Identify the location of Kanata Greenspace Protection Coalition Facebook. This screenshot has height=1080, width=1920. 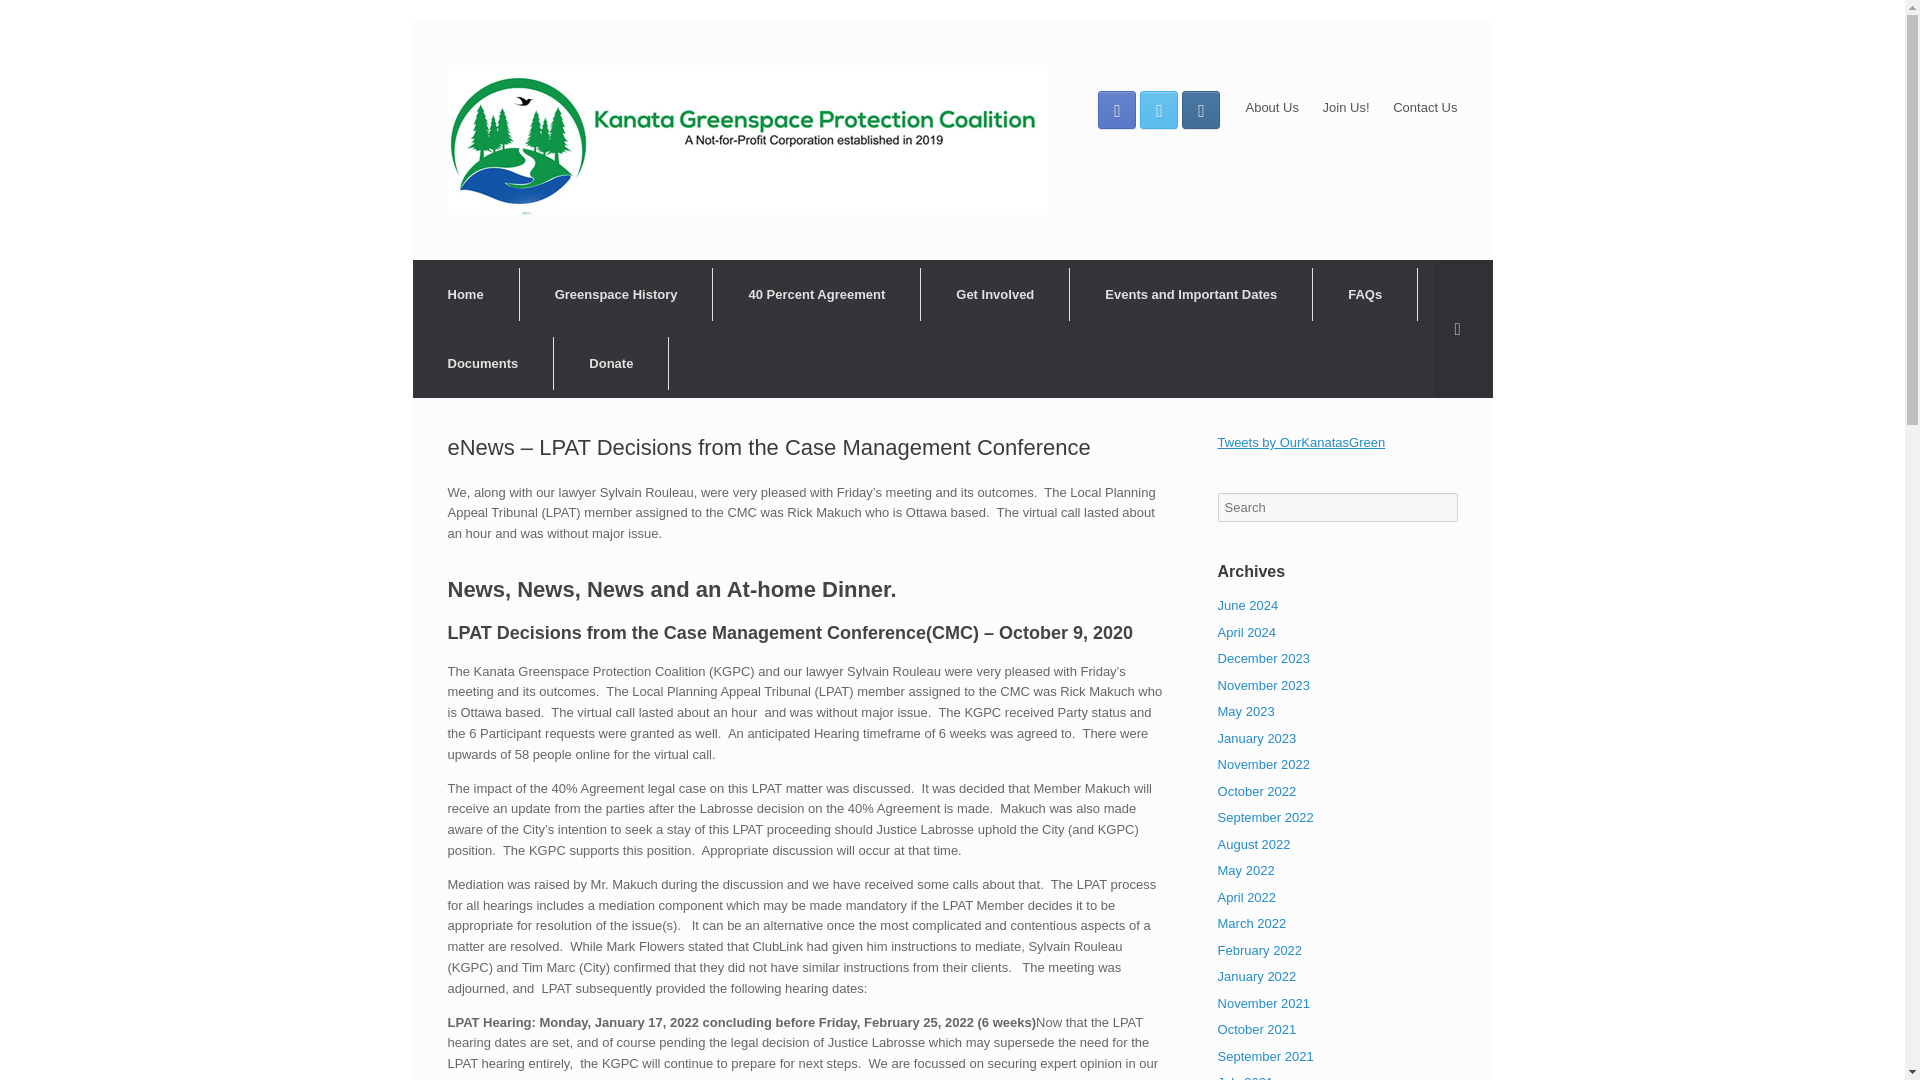
(1117, 109).